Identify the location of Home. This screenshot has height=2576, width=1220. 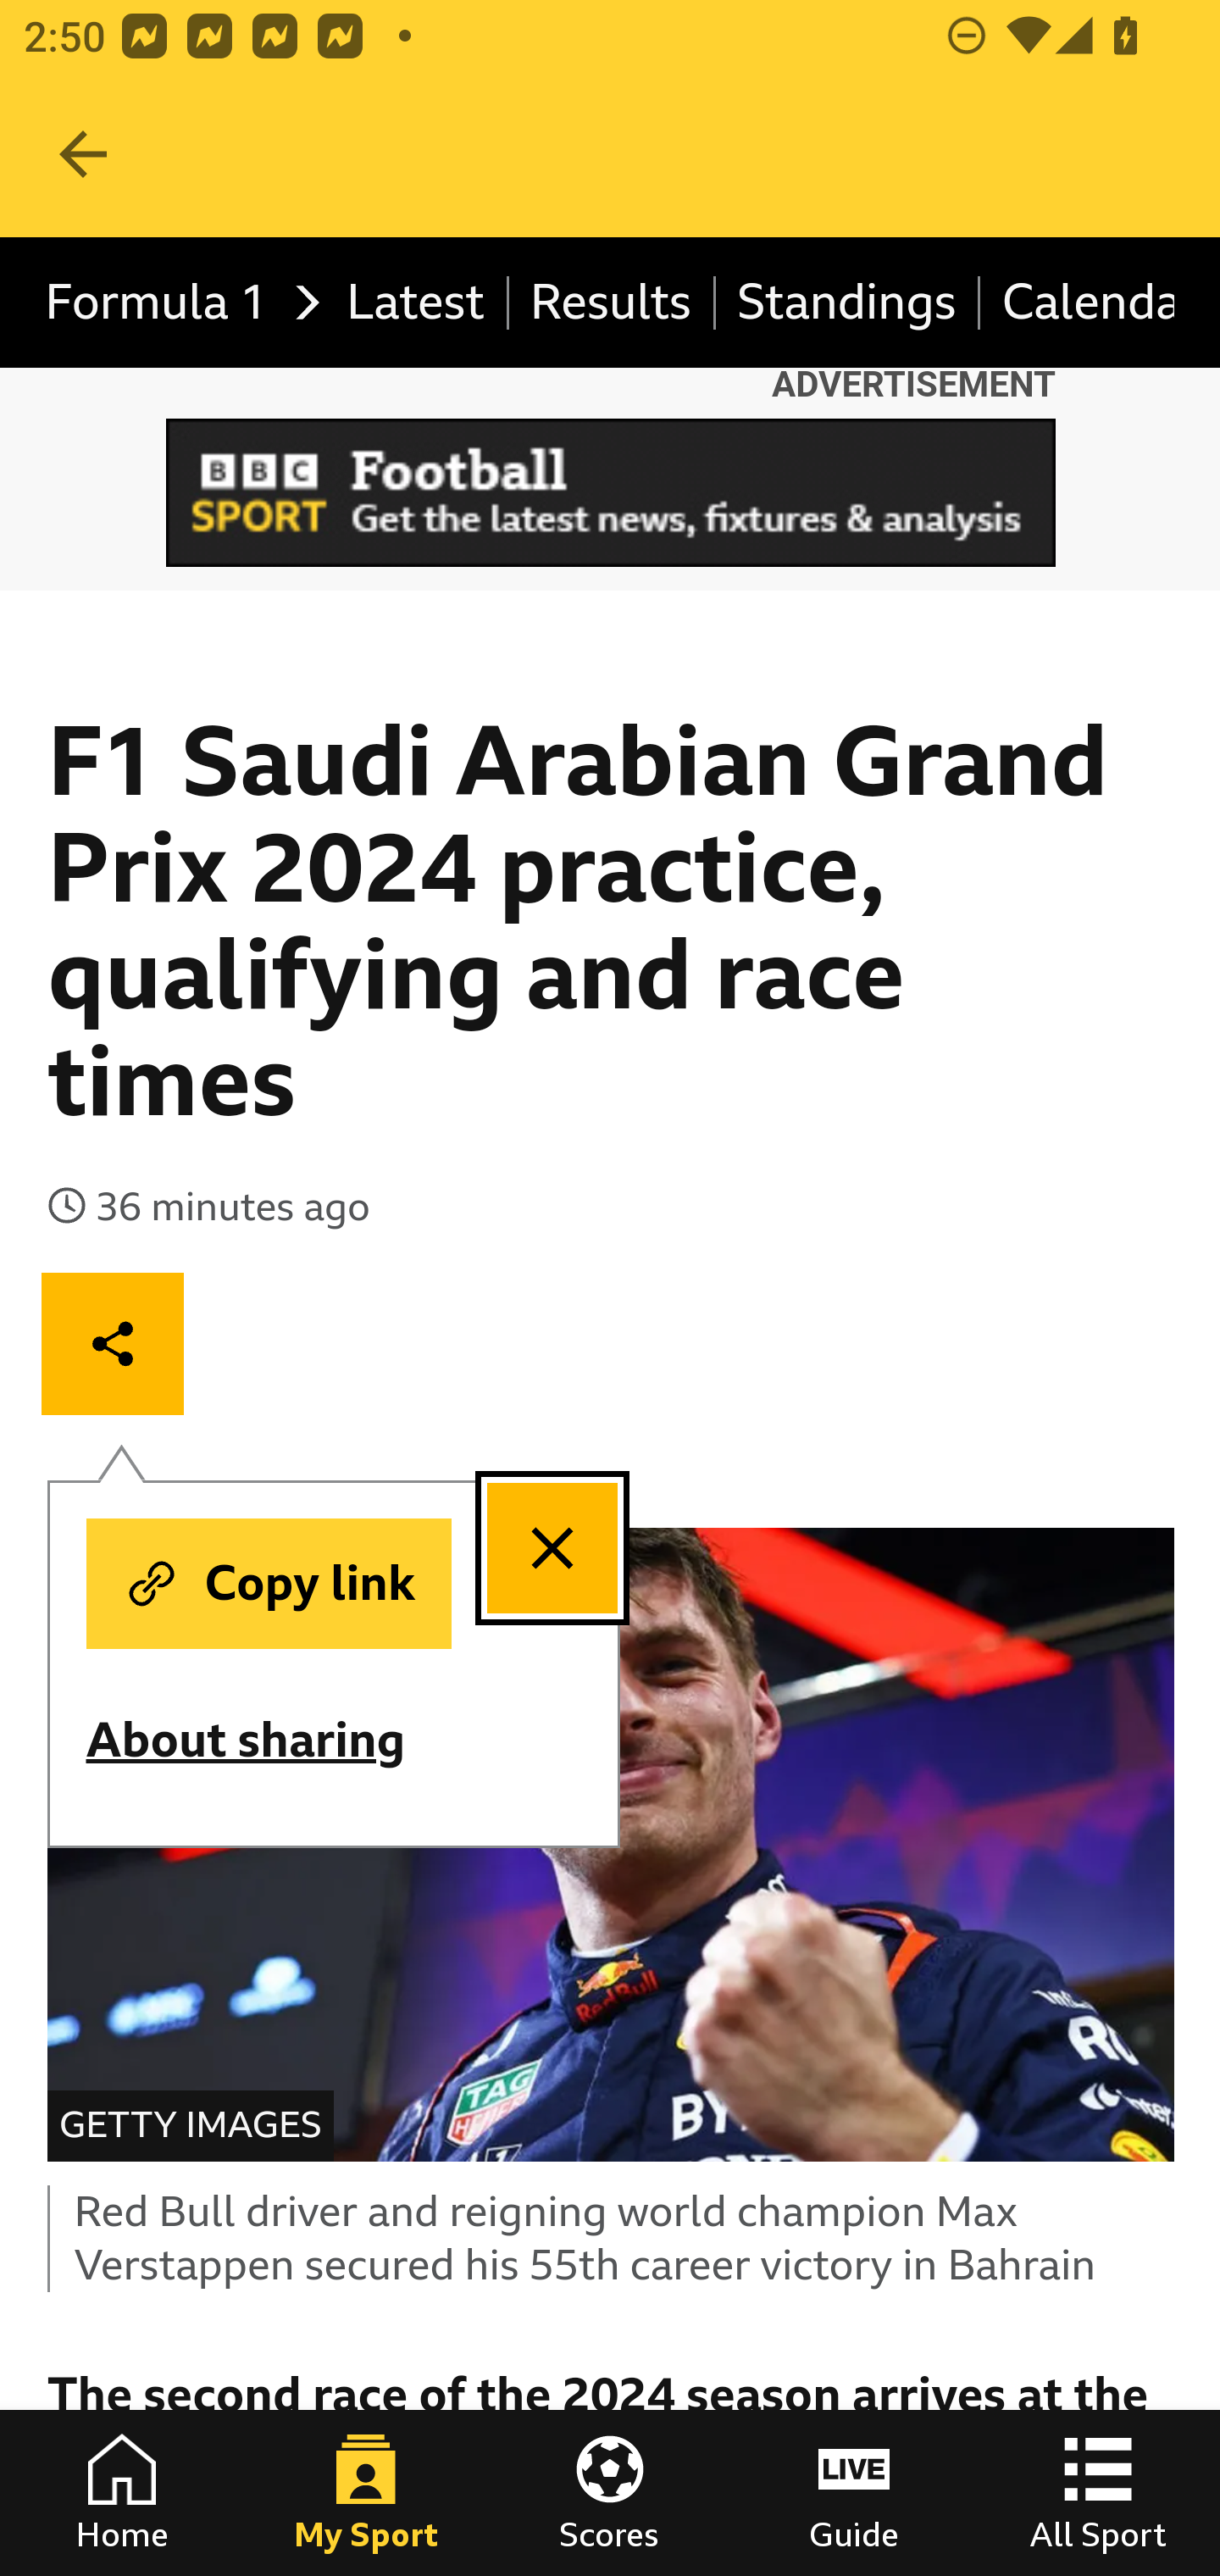
(122, 2493).